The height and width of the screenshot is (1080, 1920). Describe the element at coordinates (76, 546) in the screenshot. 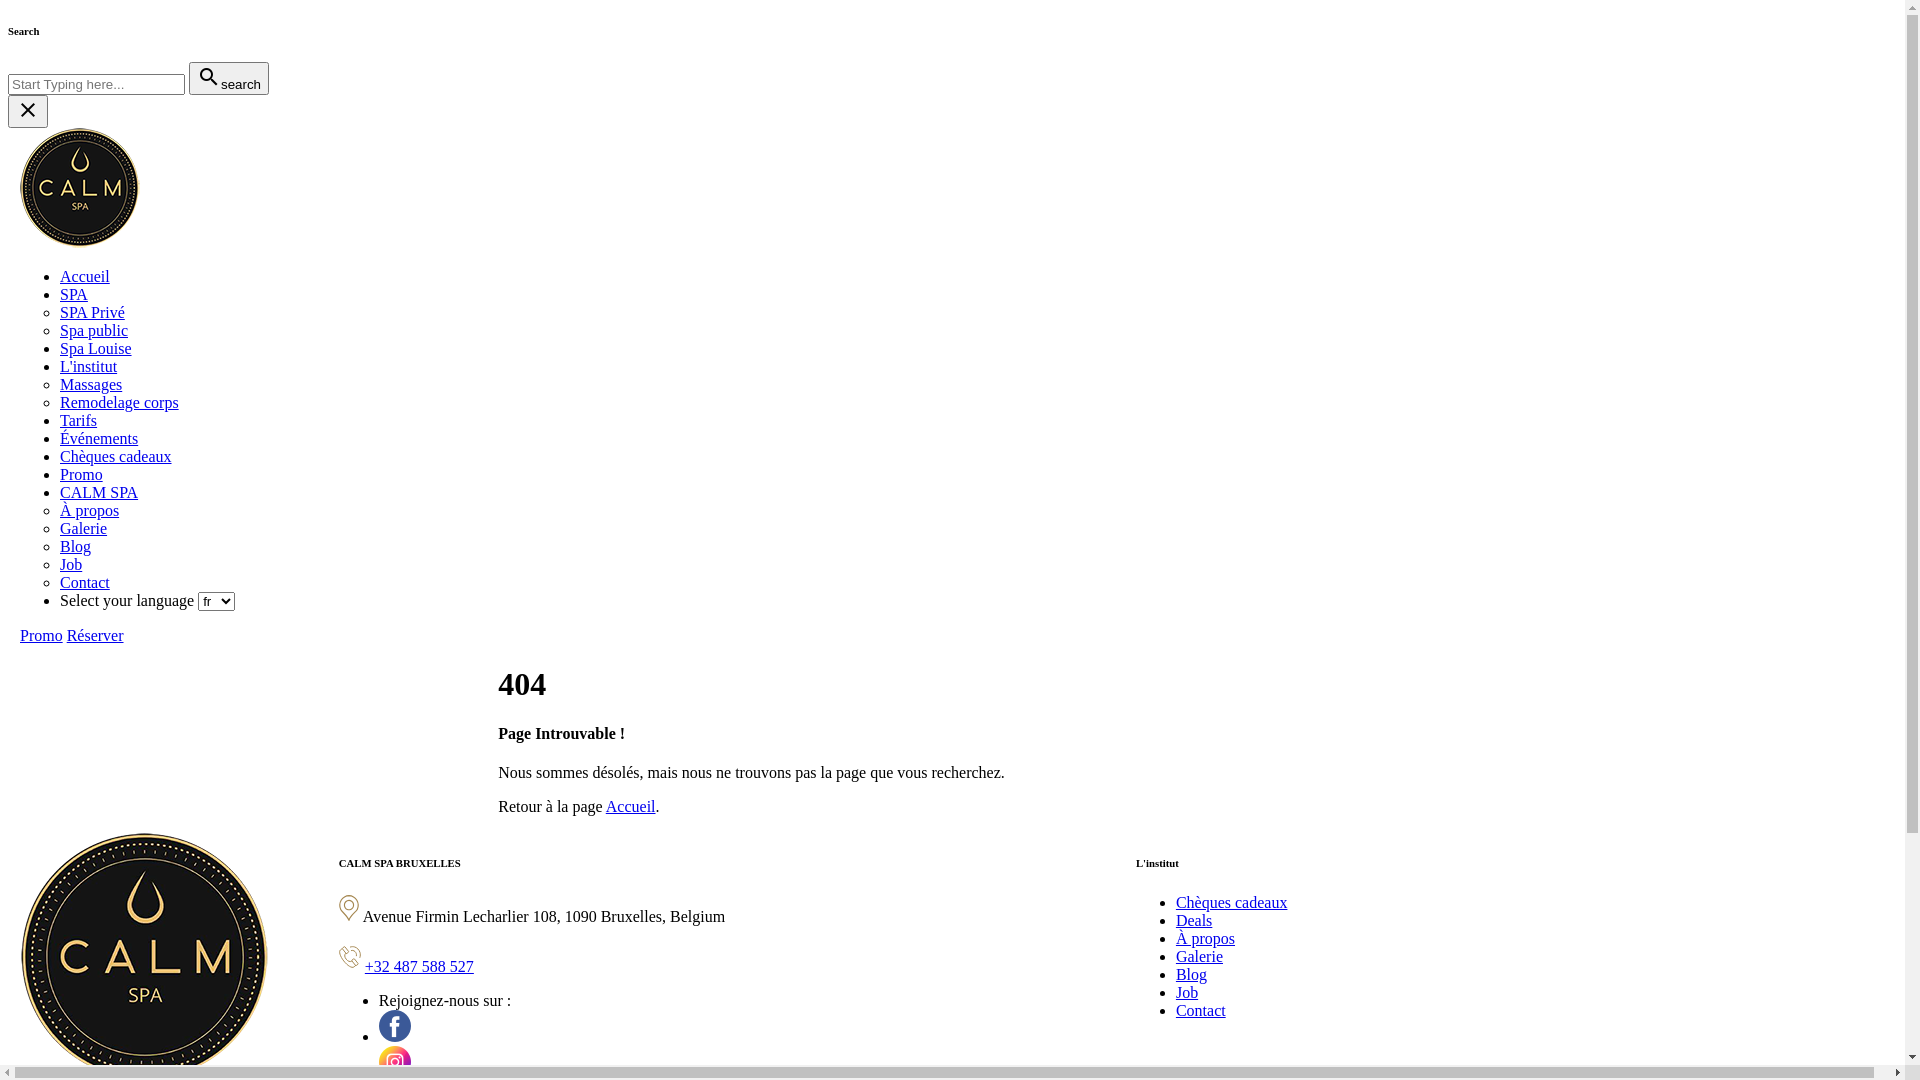

I see `Blog` at that location.